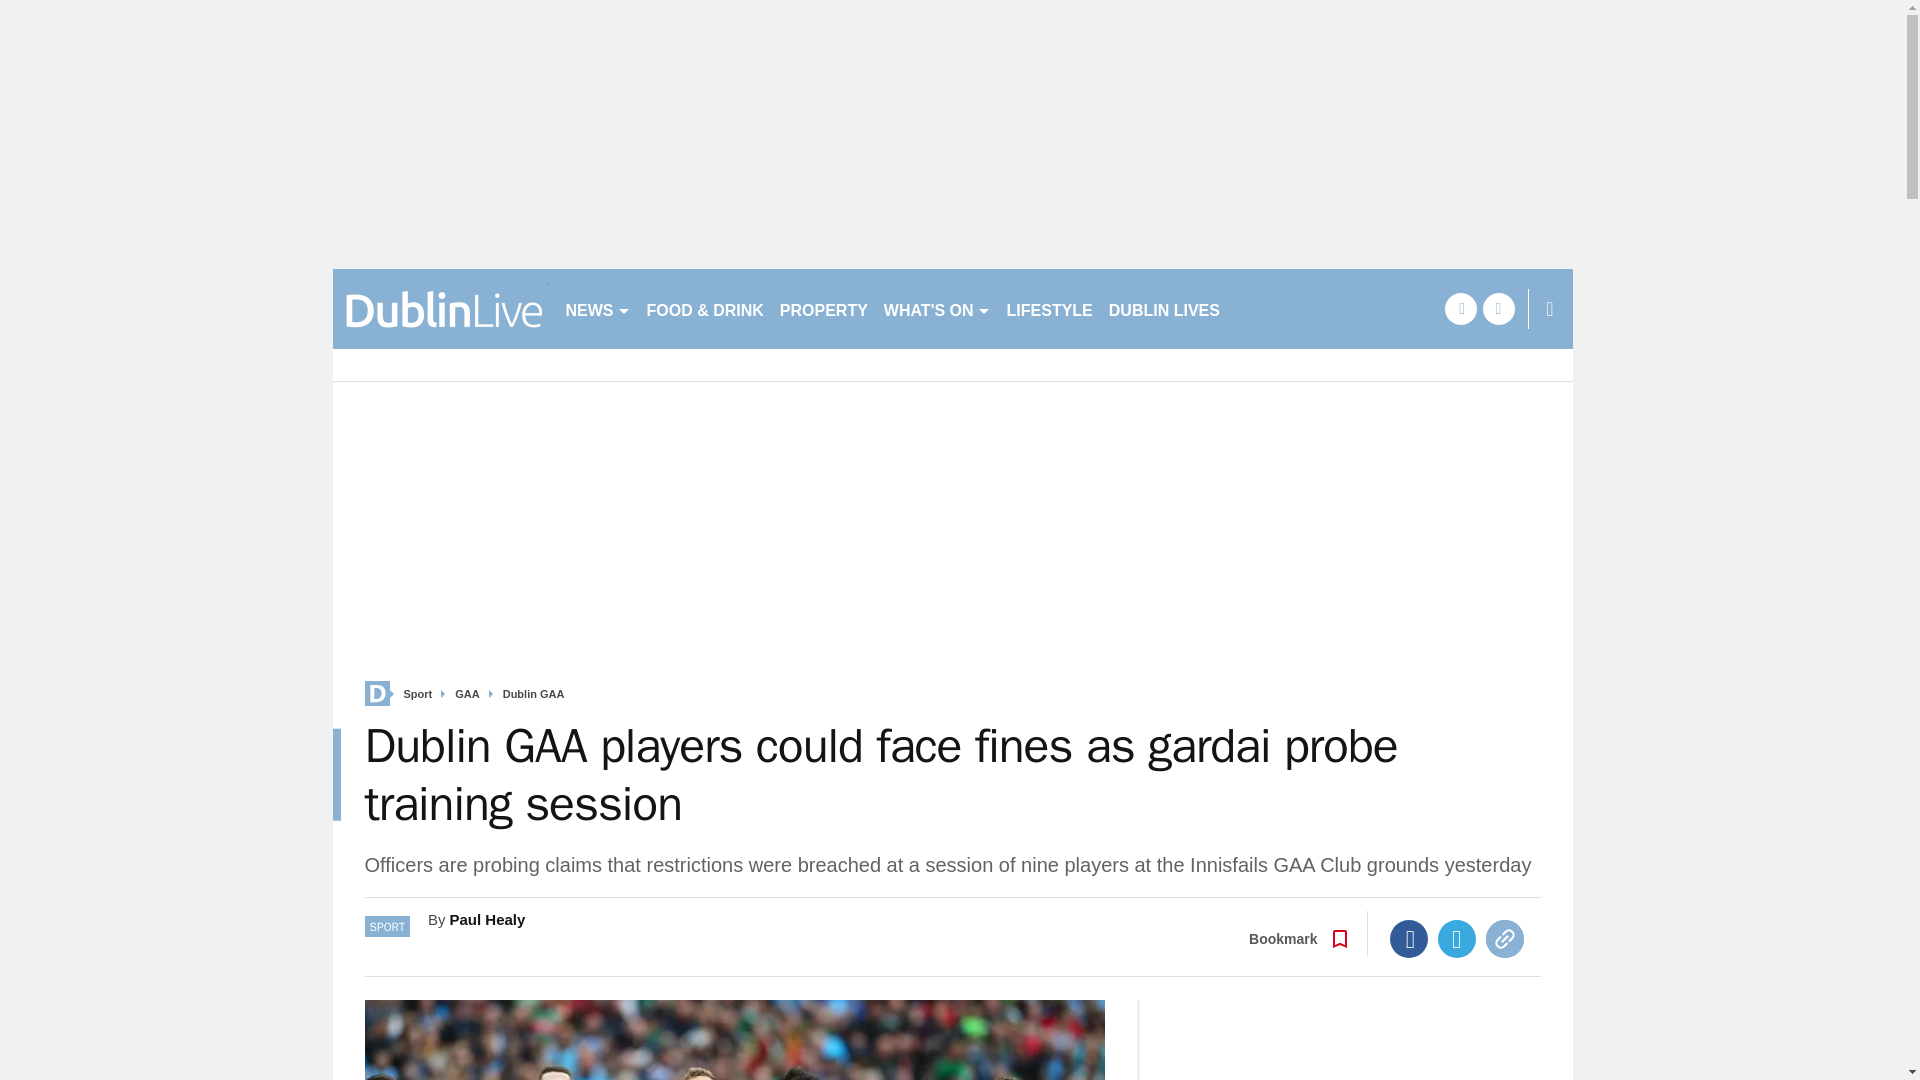  I want to click on NEWS, so click(598, 308).